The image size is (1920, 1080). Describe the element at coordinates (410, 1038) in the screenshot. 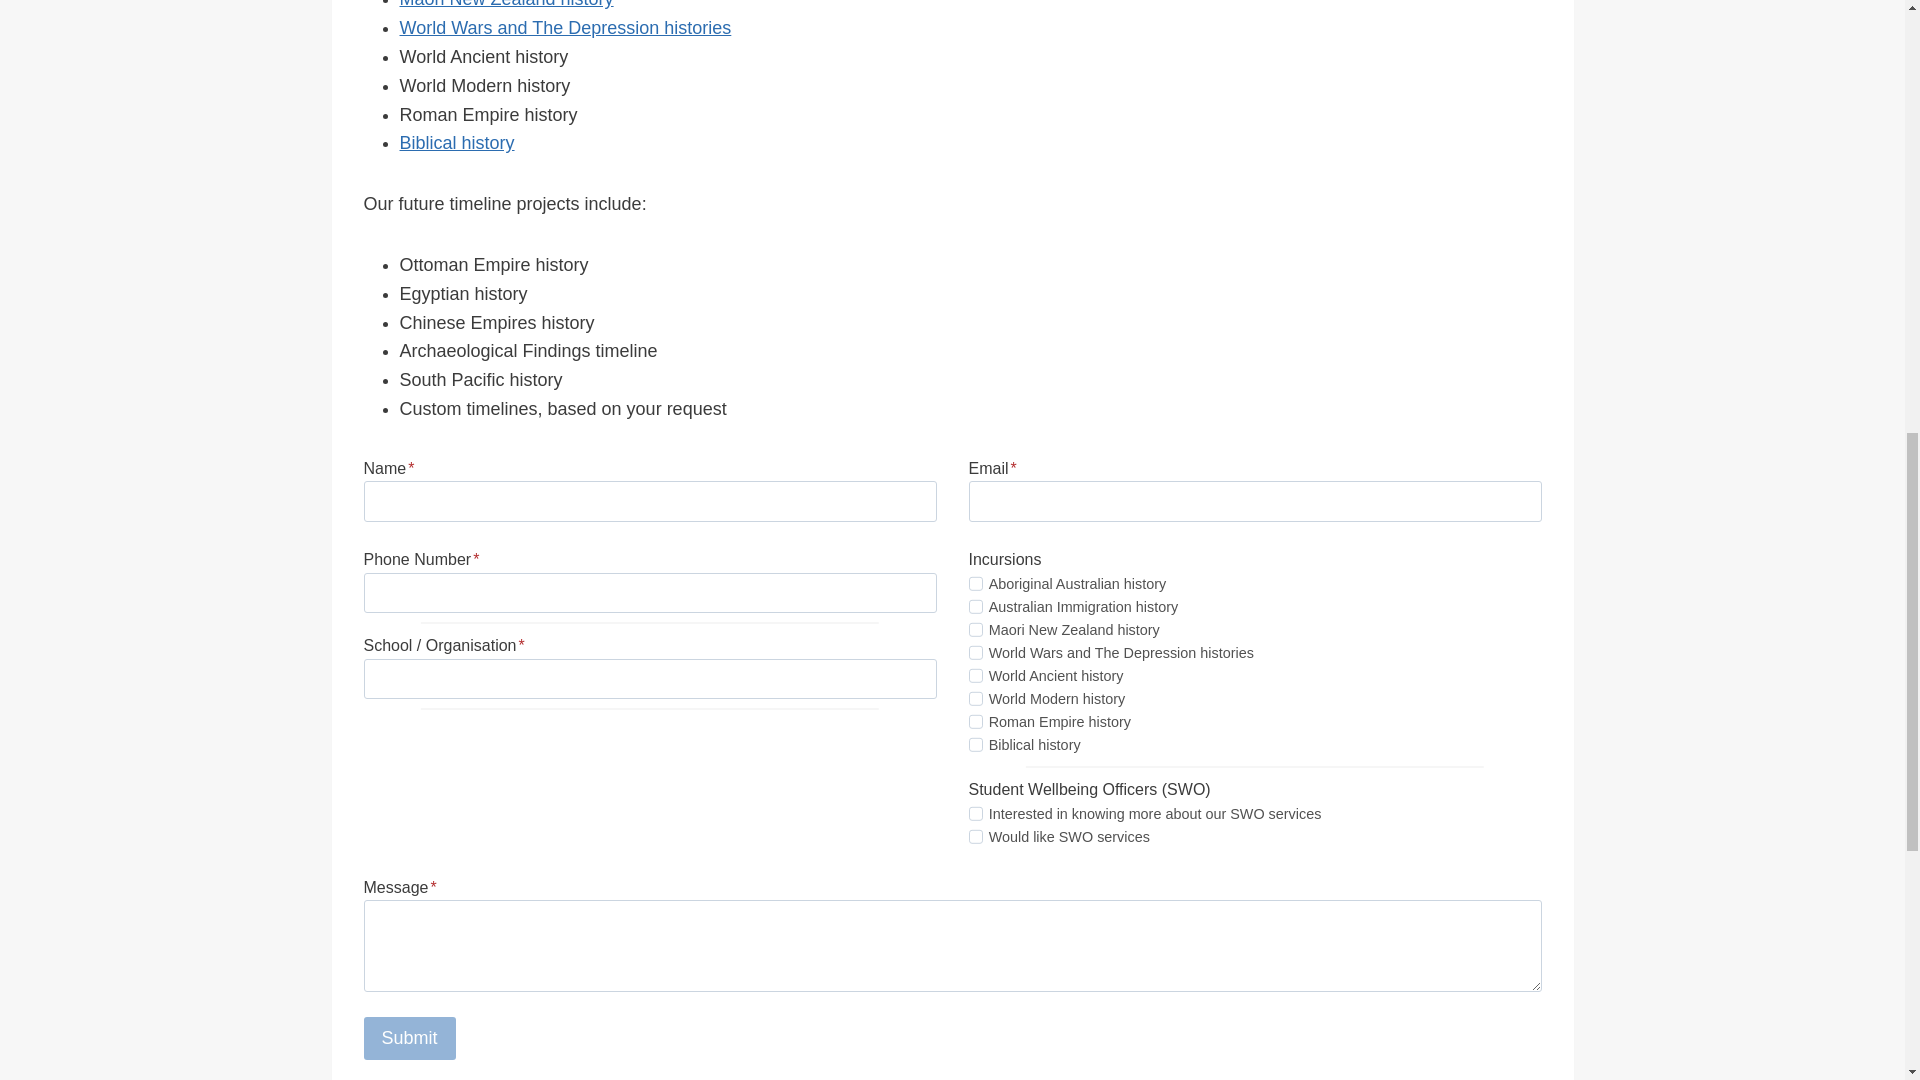

I see `Submit` at that location.